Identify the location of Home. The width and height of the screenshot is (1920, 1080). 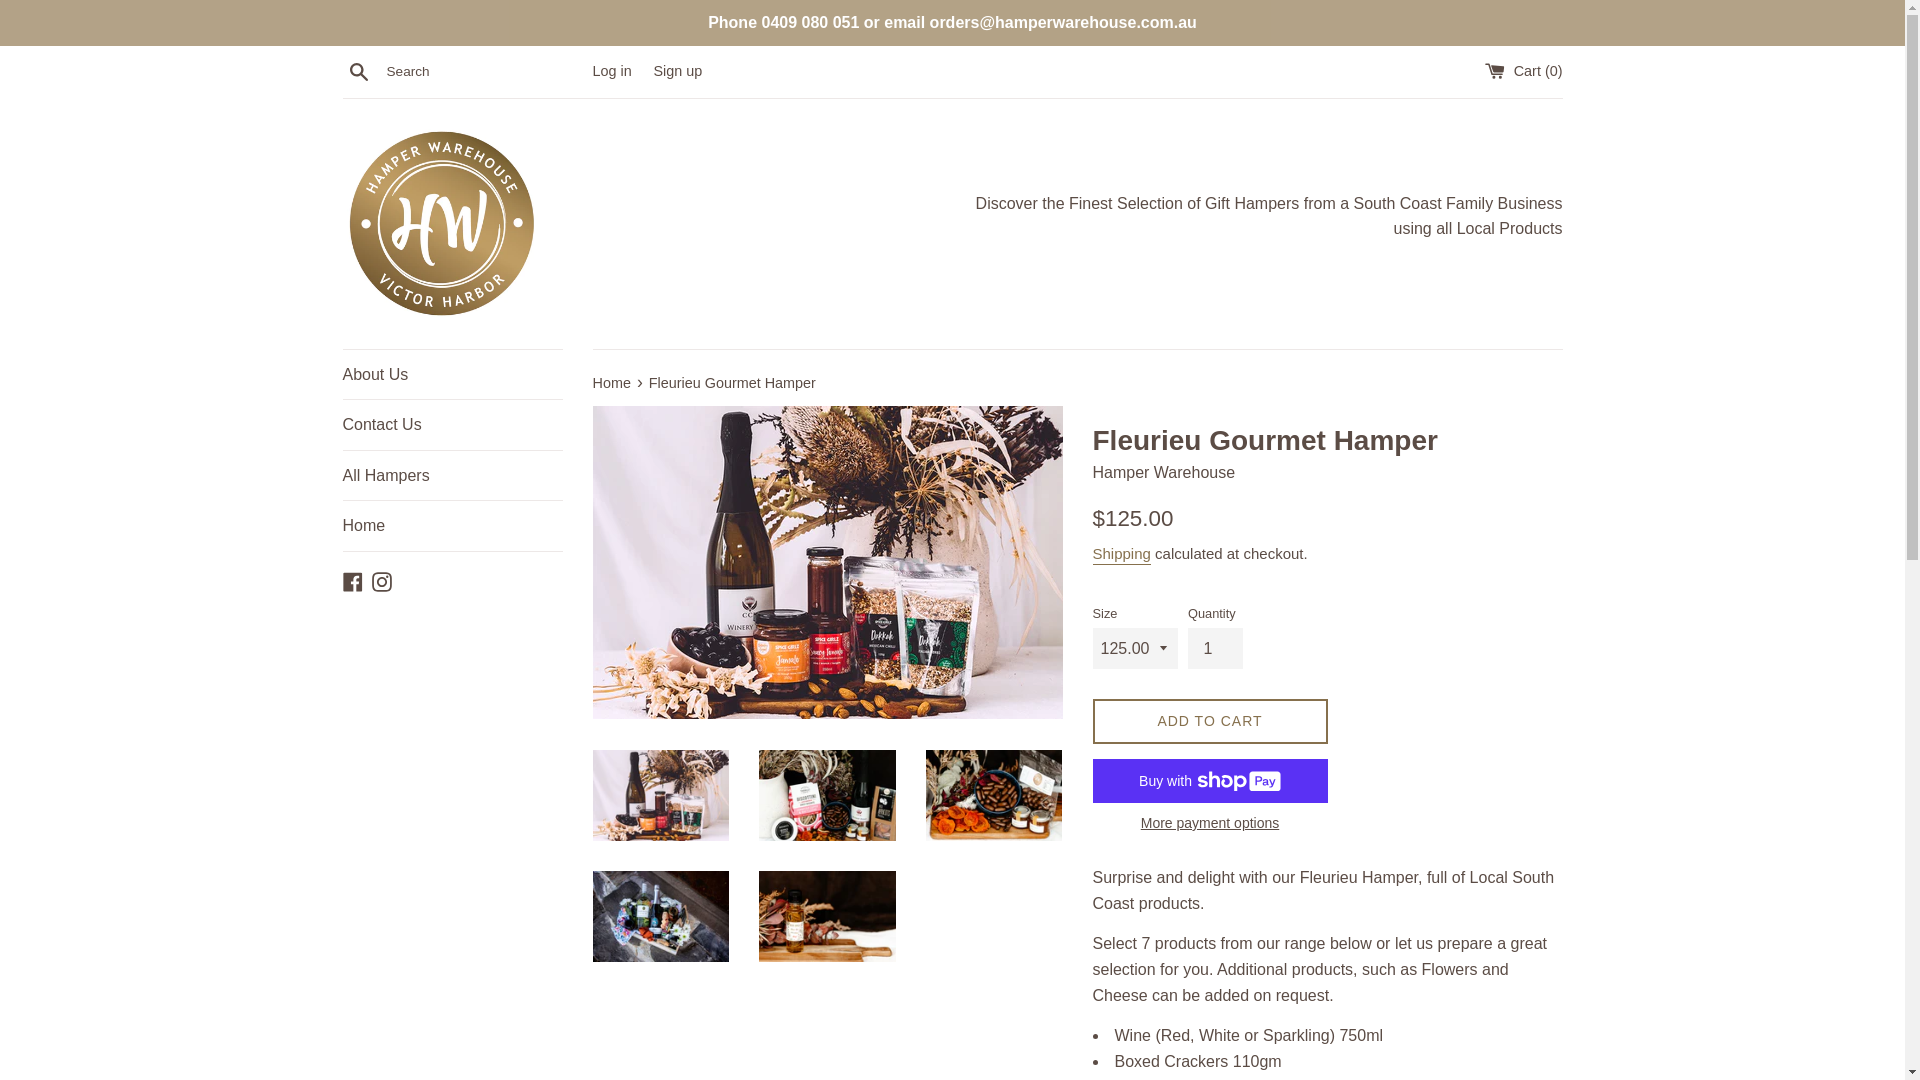
(613, 383).